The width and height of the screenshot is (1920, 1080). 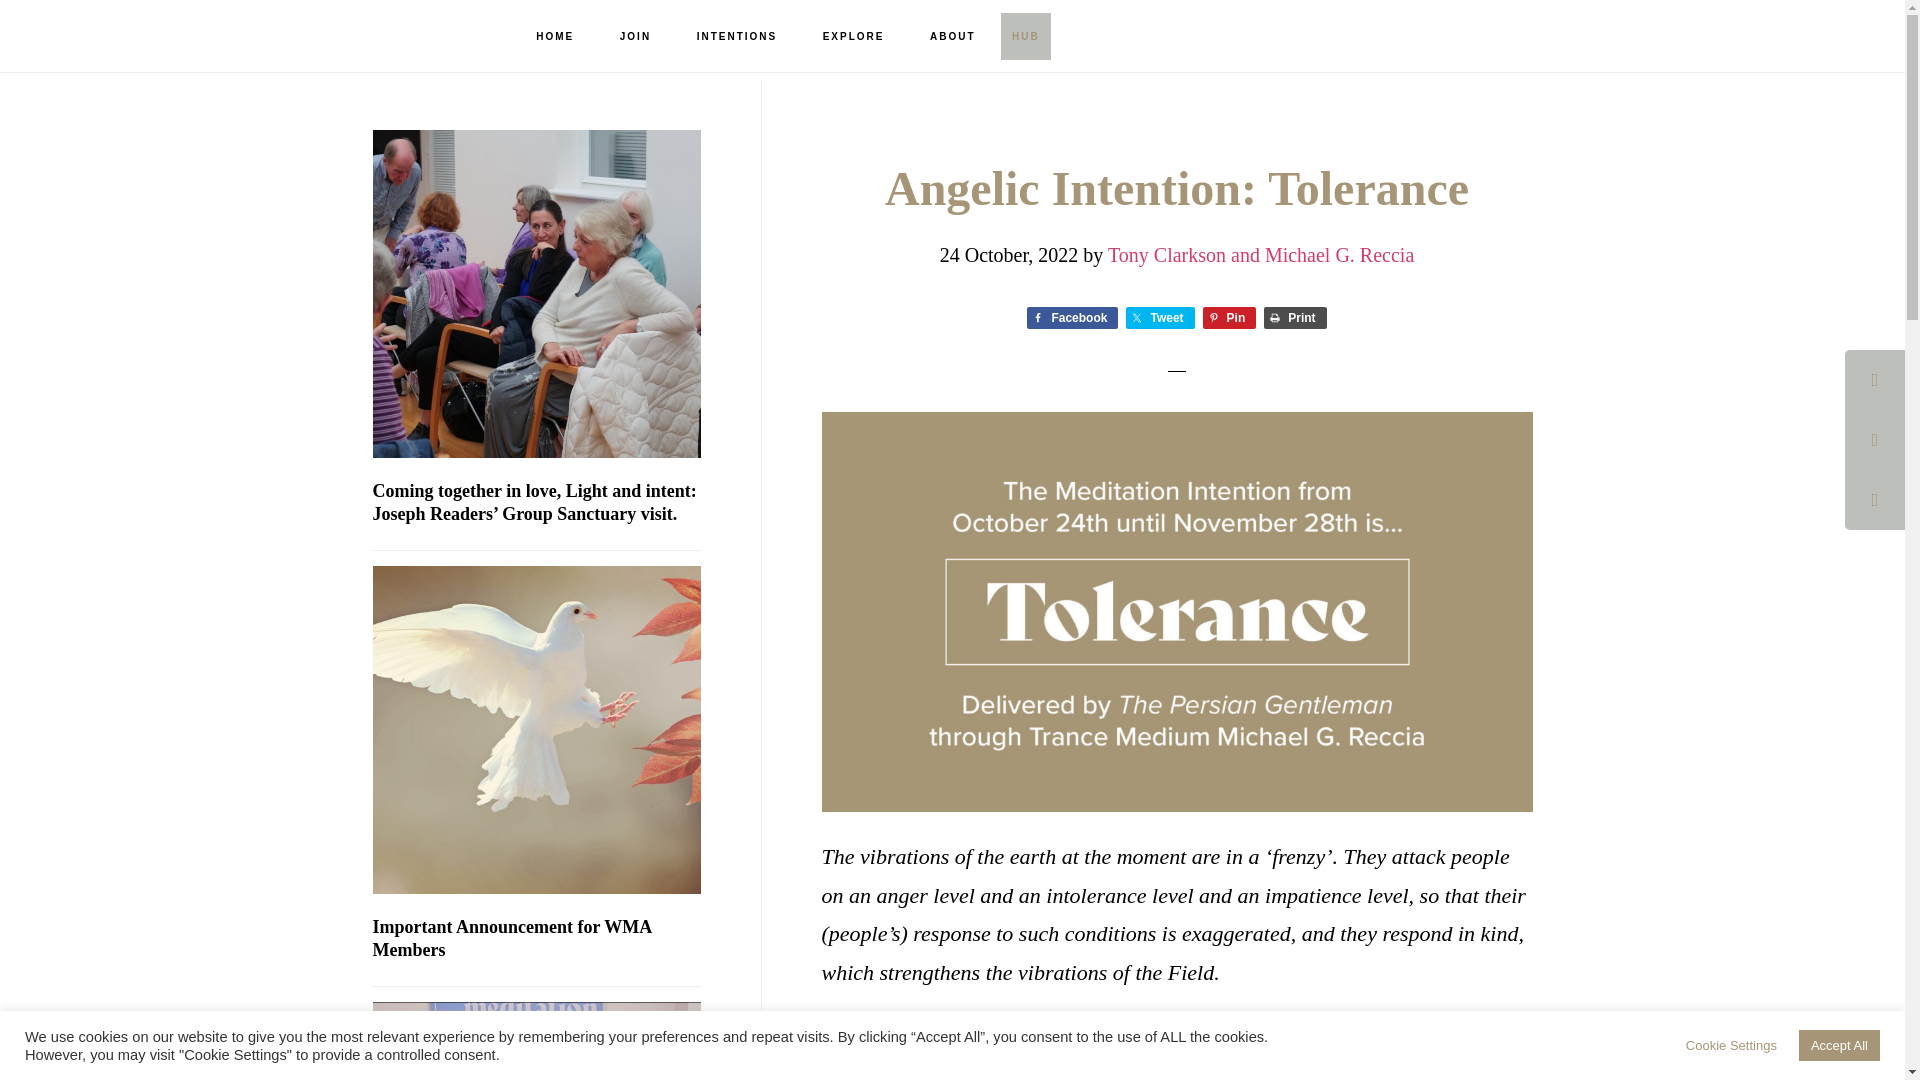 I want to click on EXPLORE, so click(x=853, y=37).